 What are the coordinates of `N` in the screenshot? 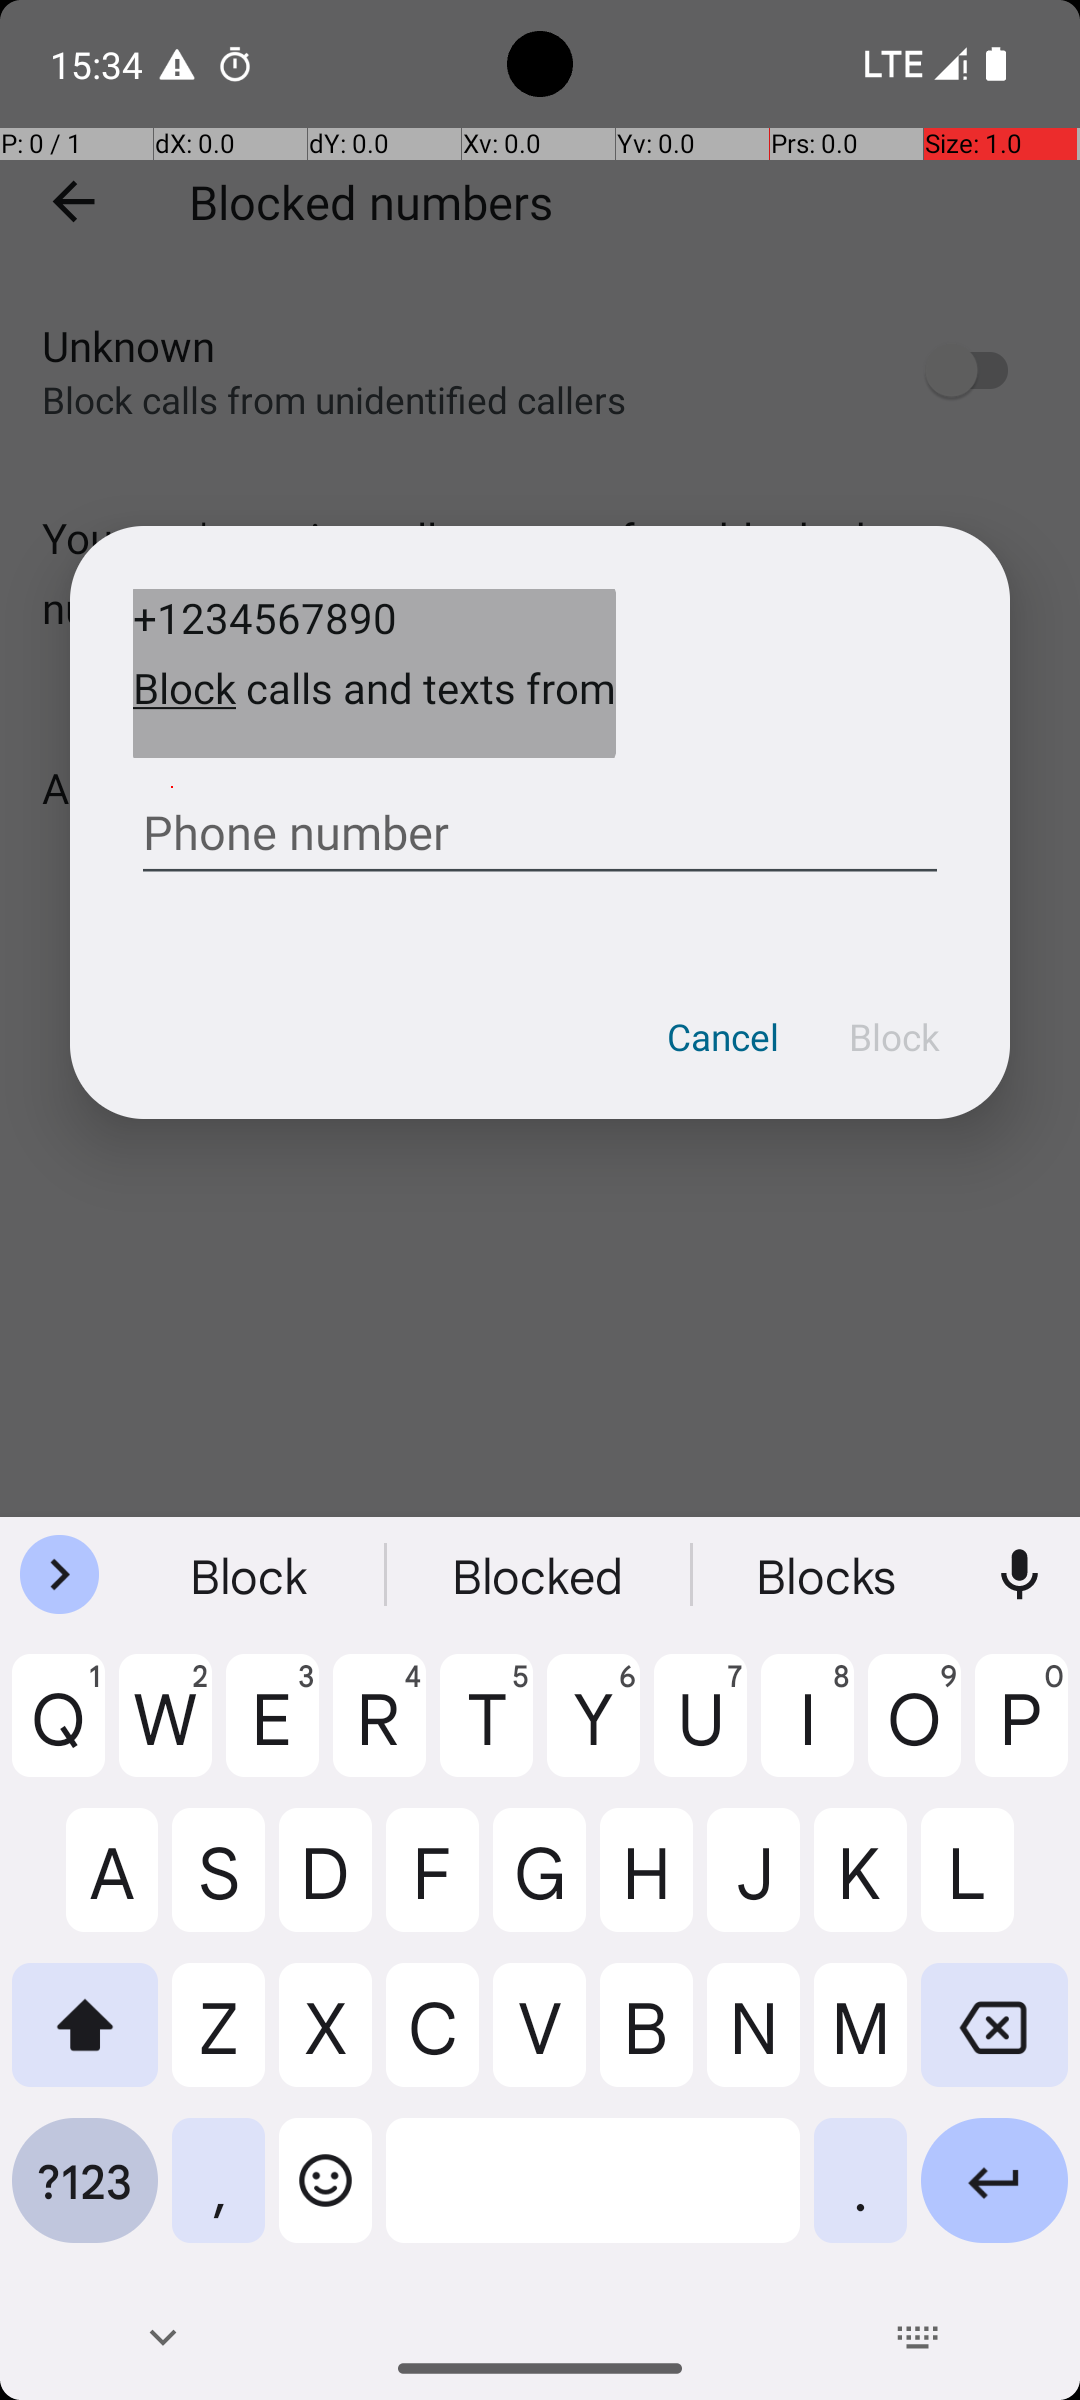 It's located at (754, 2040).